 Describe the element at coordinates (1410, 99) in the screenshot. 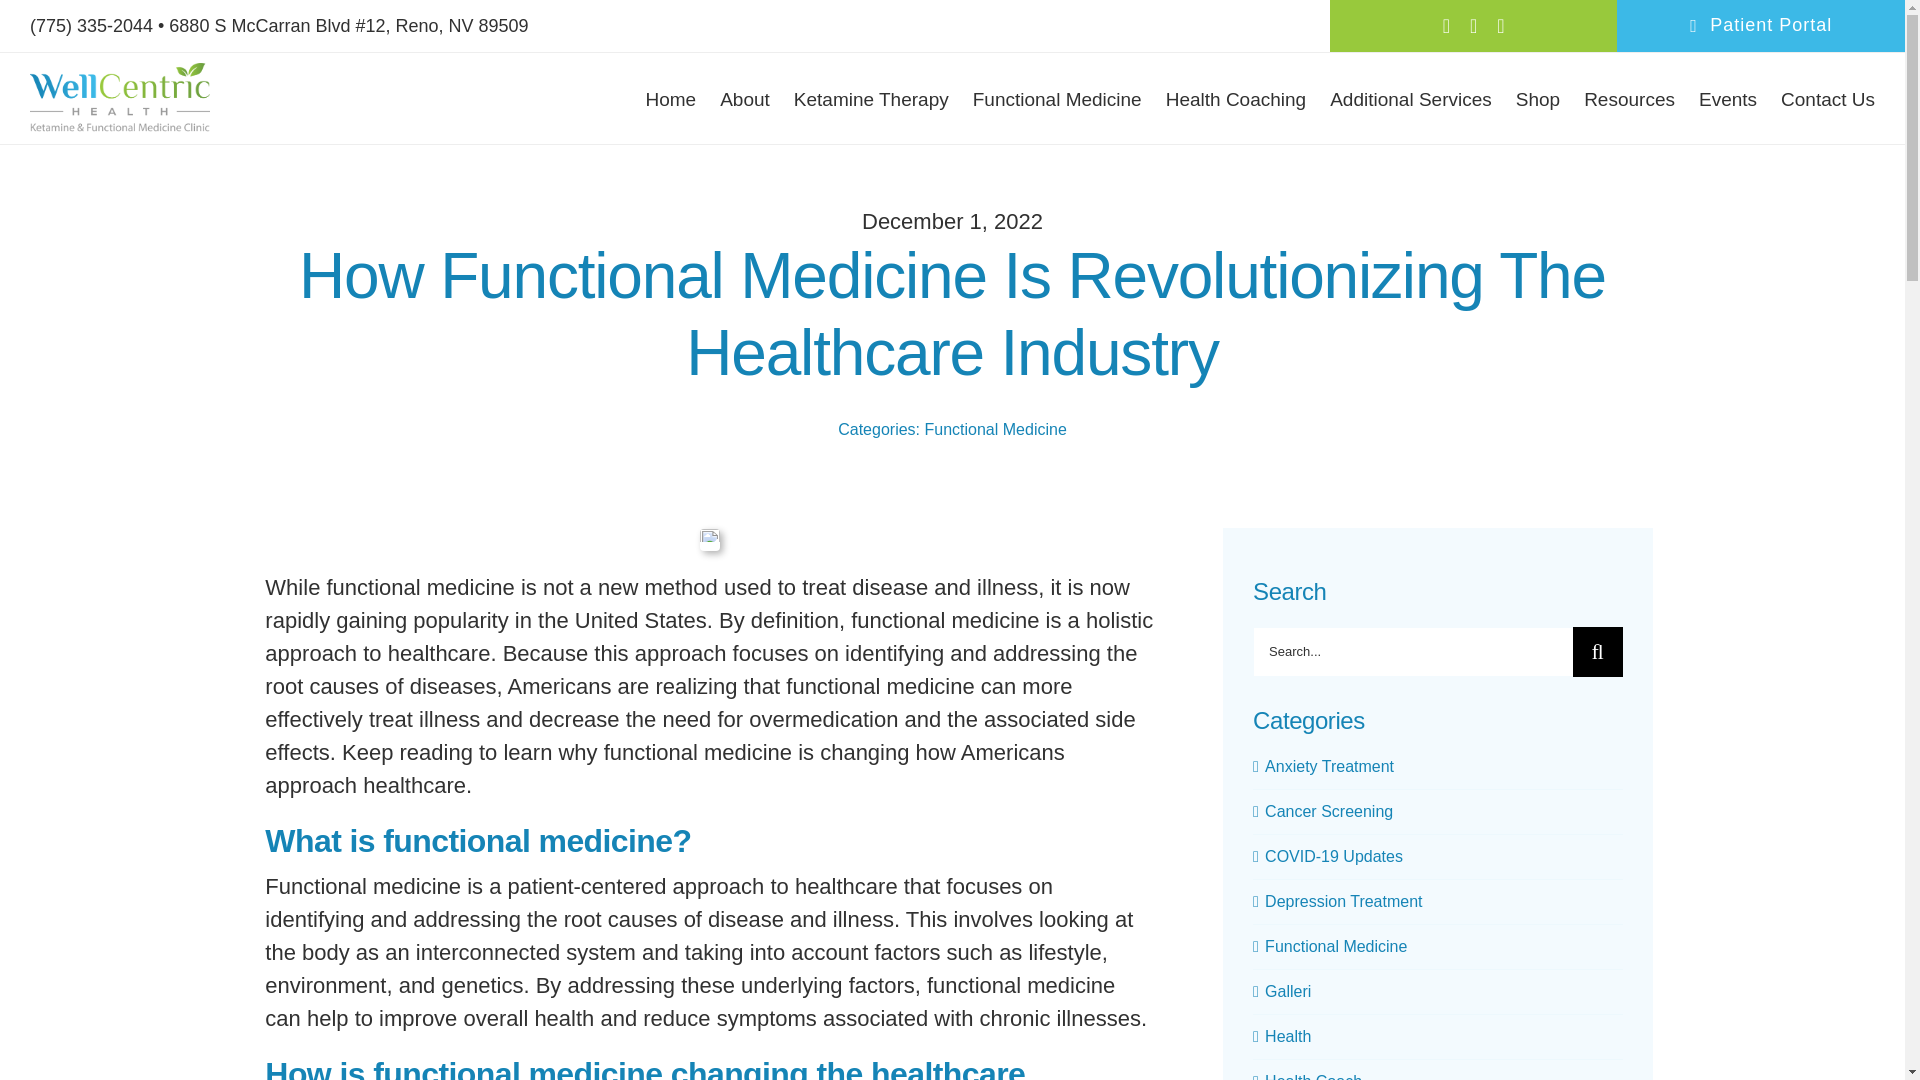

I see `Additional Services` at that location.